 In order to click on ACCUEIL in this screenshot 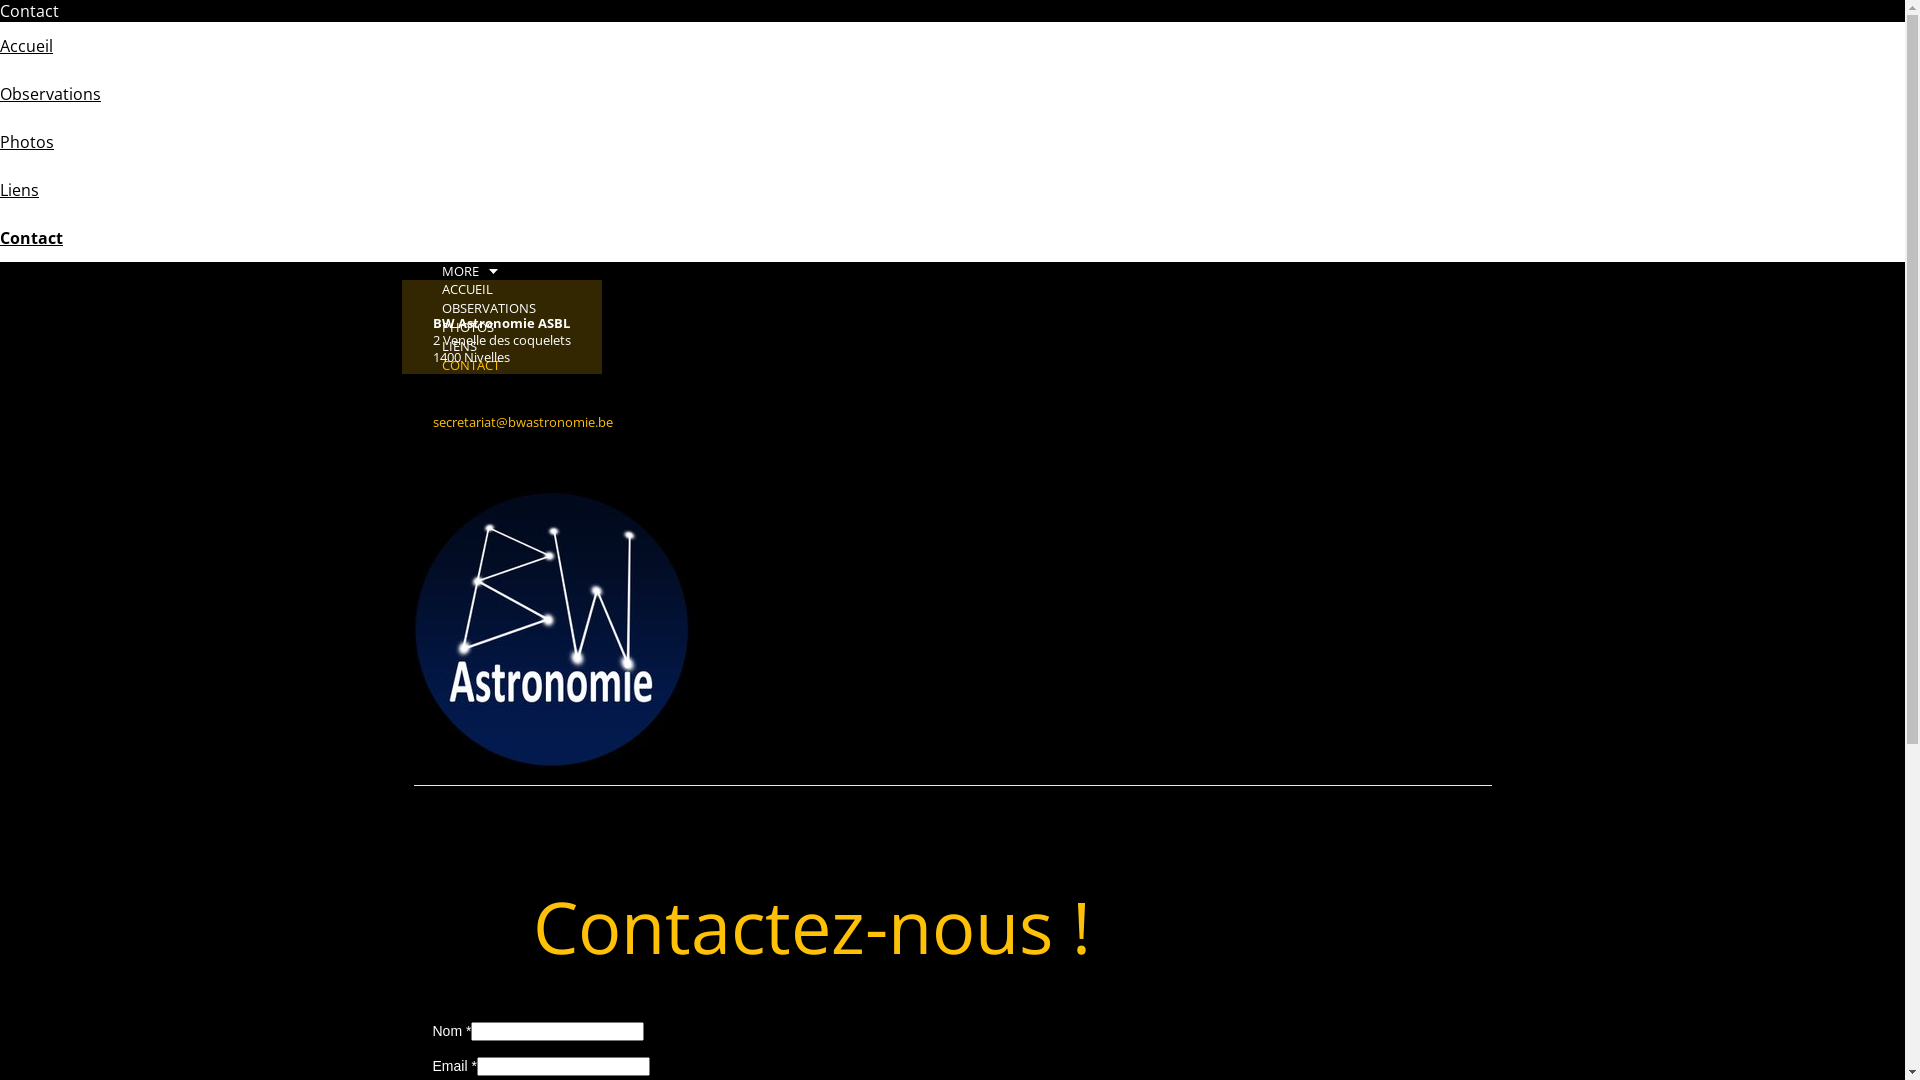, I will do `click(460, 288)`.